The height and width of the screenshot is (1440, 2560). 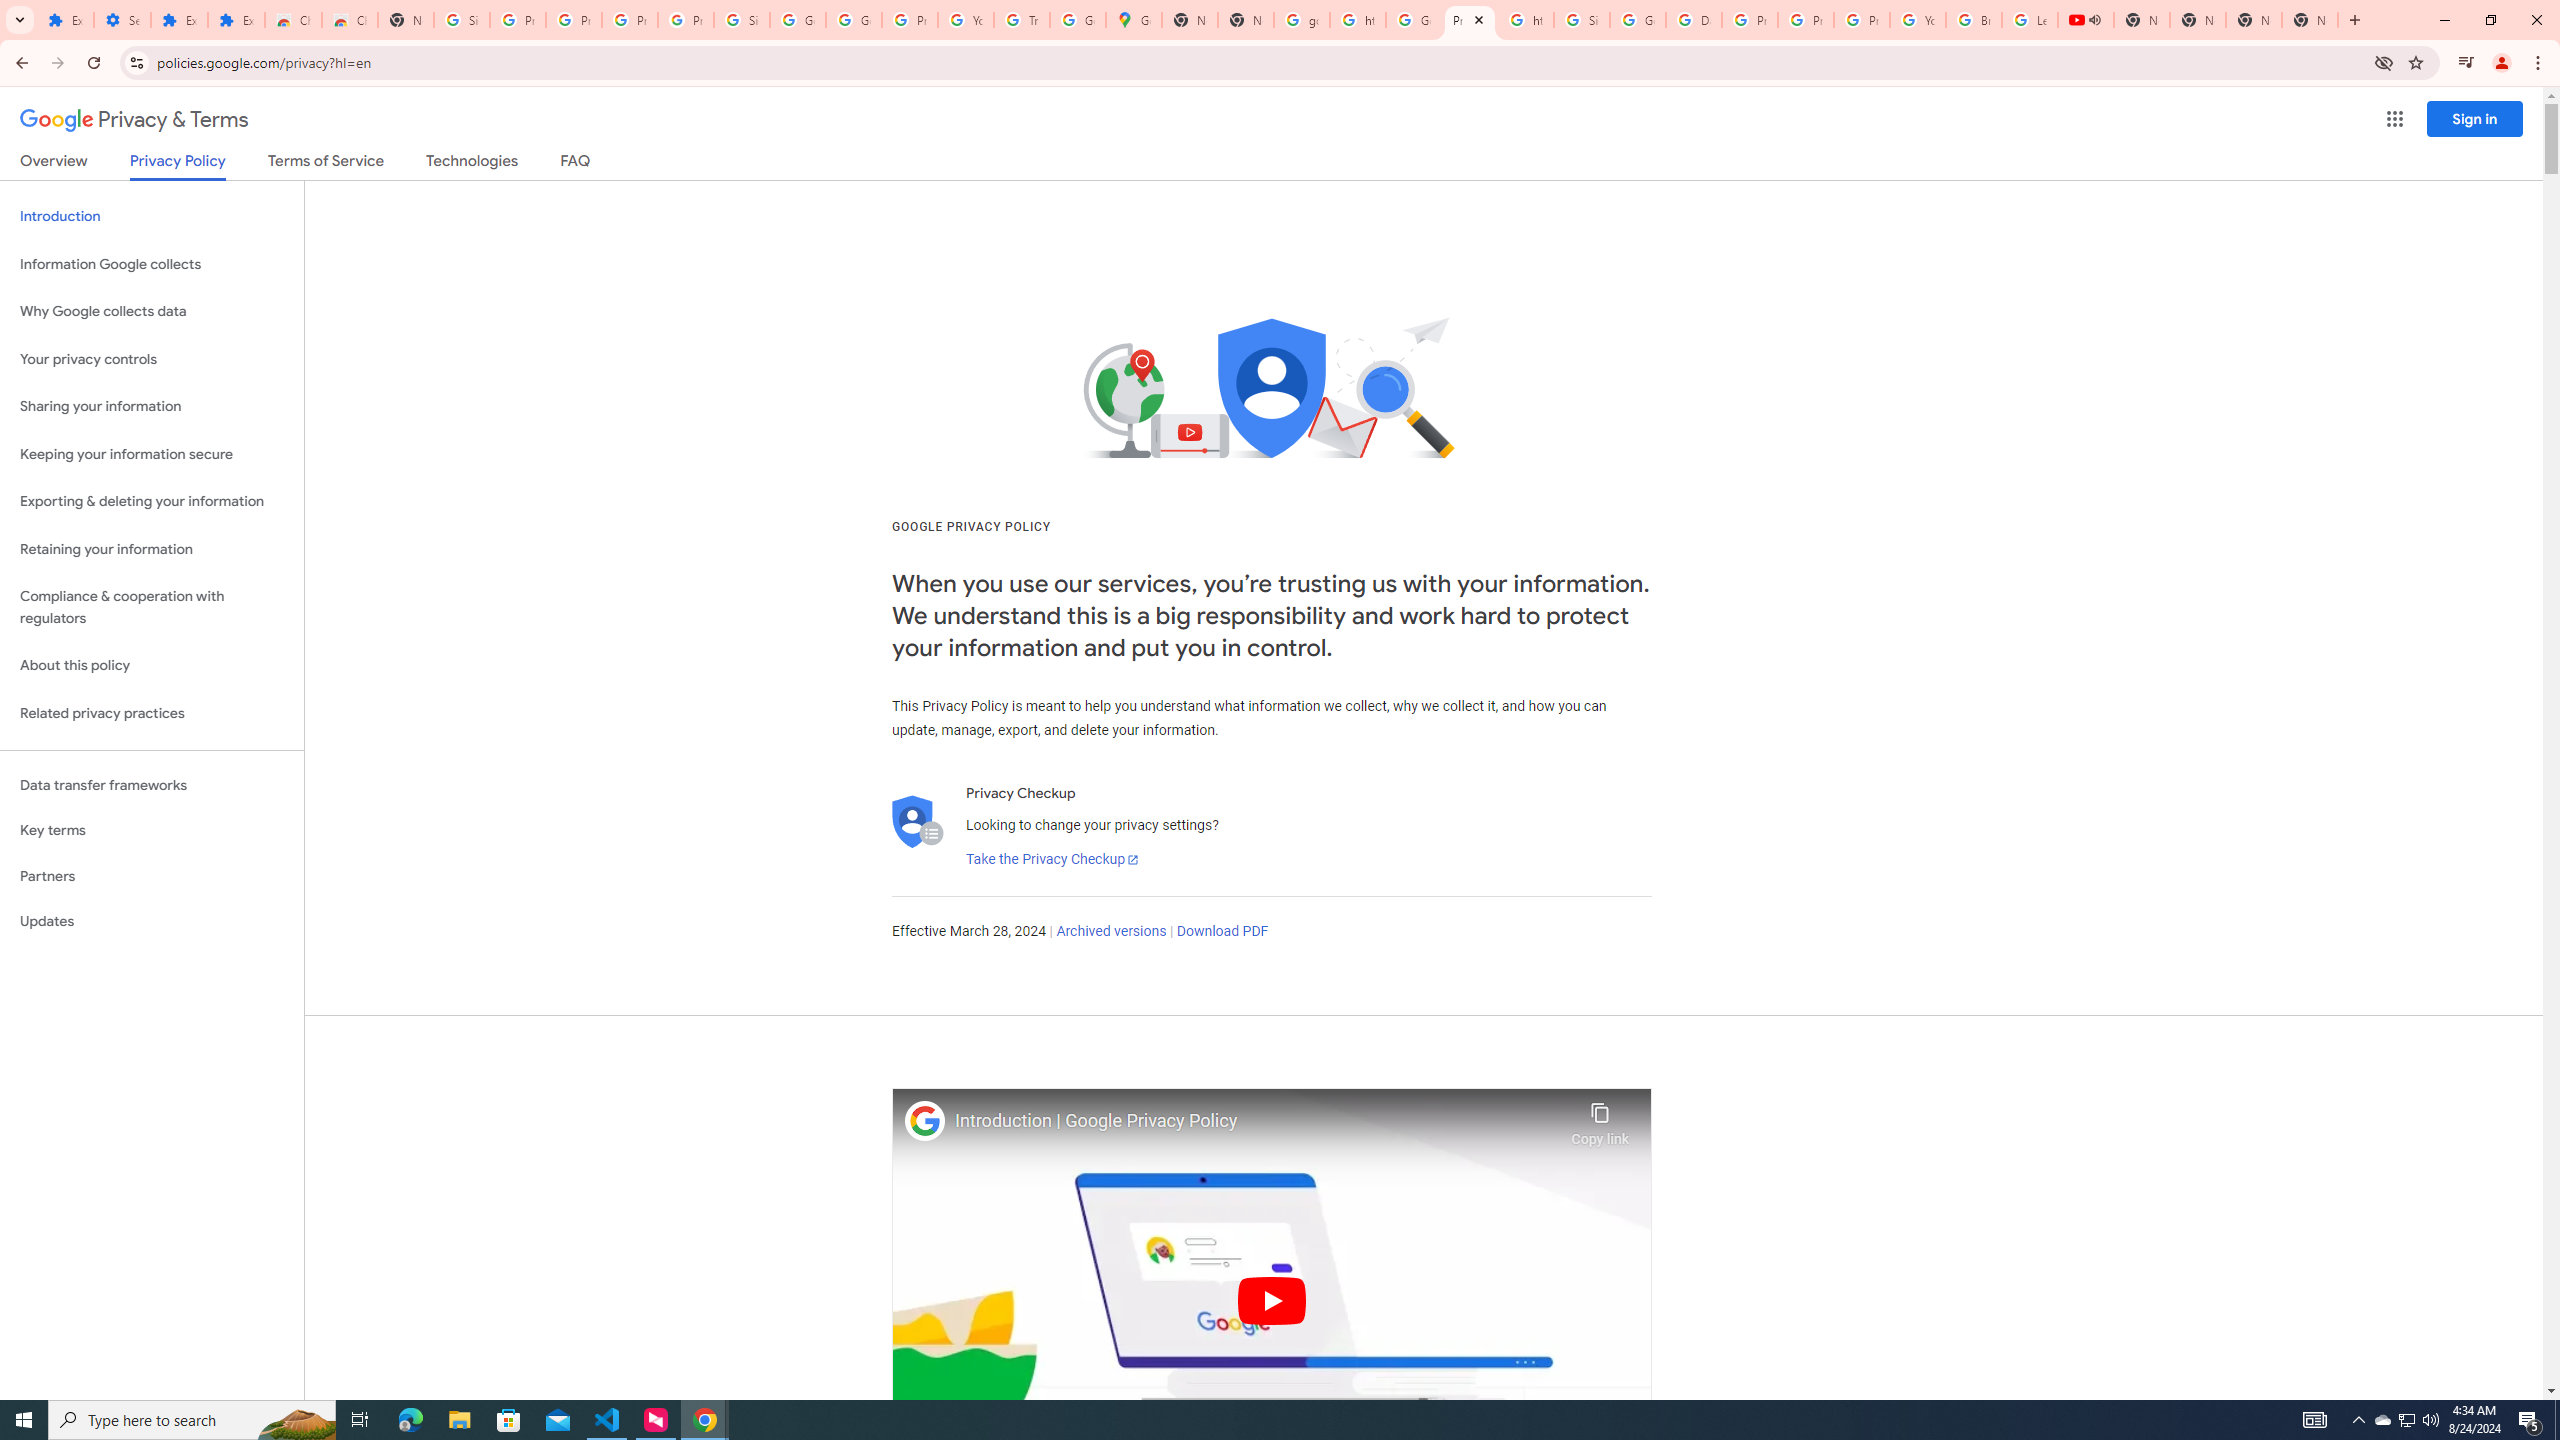 What do you see at coordinates (1582, 20) in the screenshot?
I see `Sign in - Google Accounts` at bounding box center [1582, 20].